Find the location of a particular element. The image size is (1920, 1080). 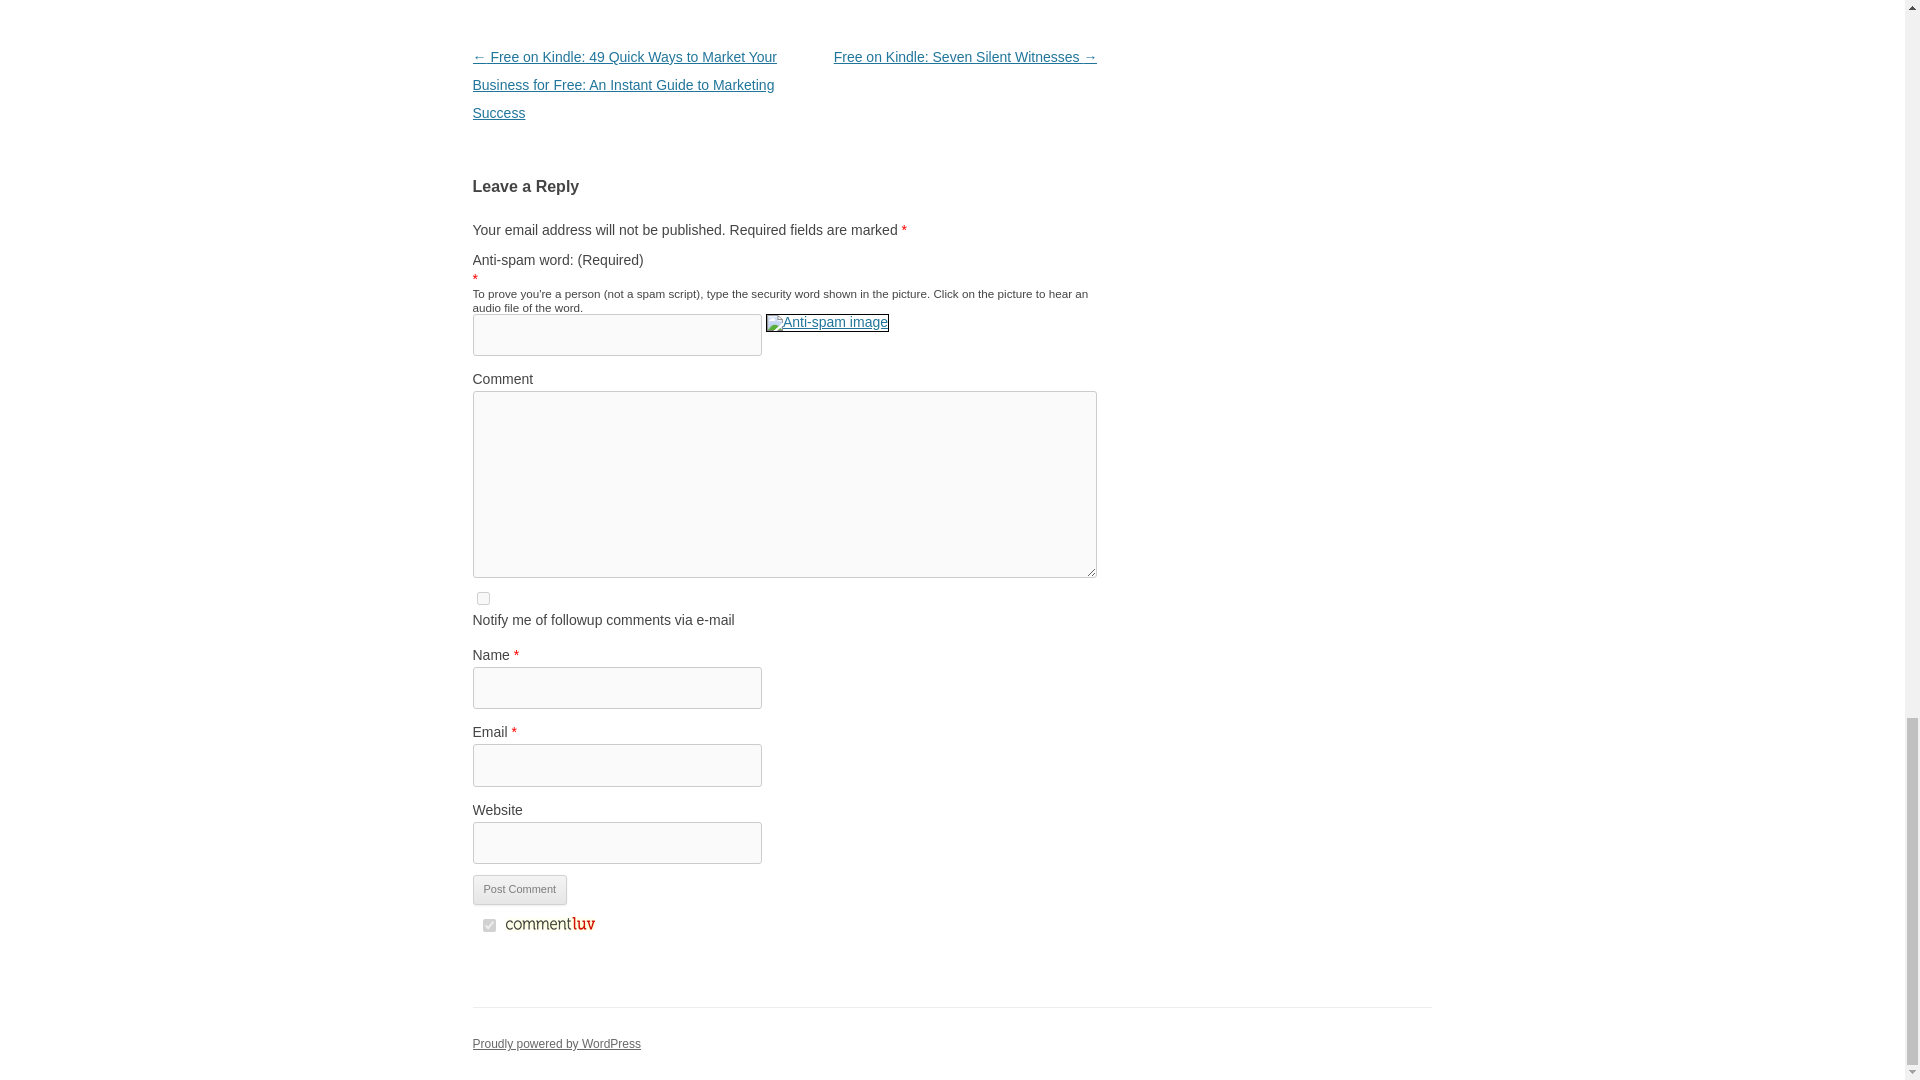

CommentLuv is enabled is located at coordinates (549, 927).